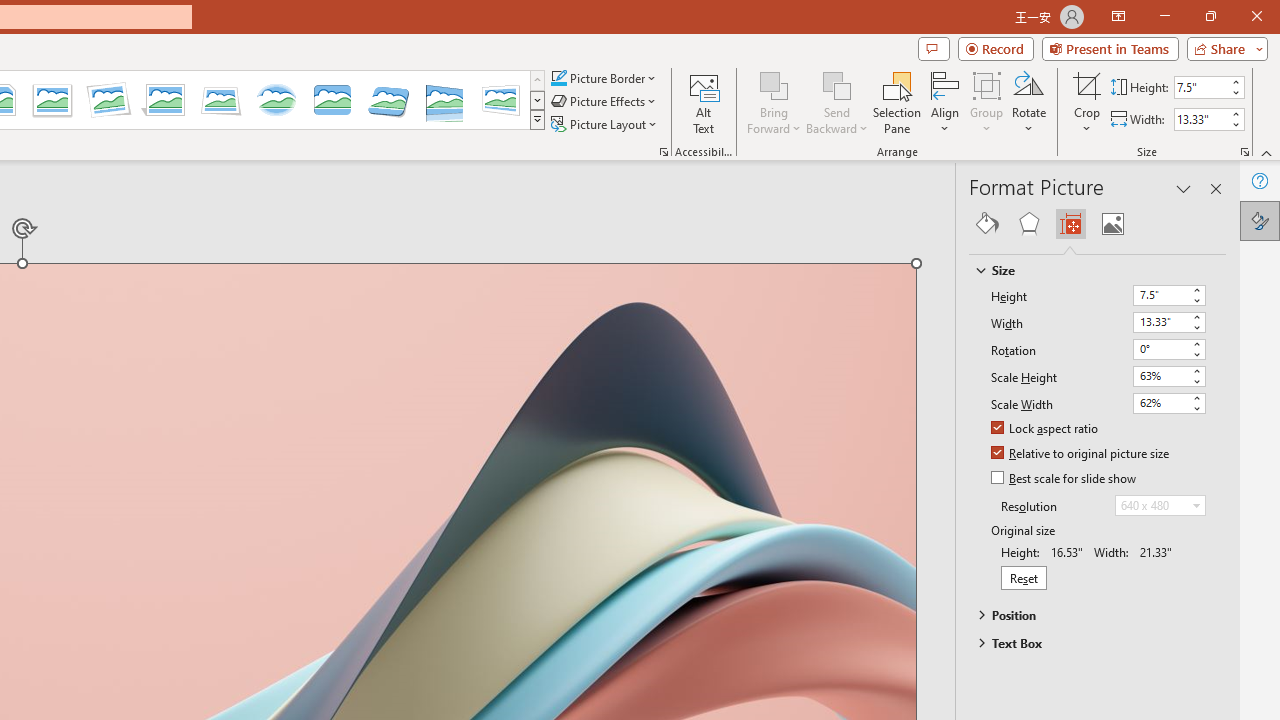 This screenshot has height=720, width=1280. I want to click on Height, so click(1168, 296).